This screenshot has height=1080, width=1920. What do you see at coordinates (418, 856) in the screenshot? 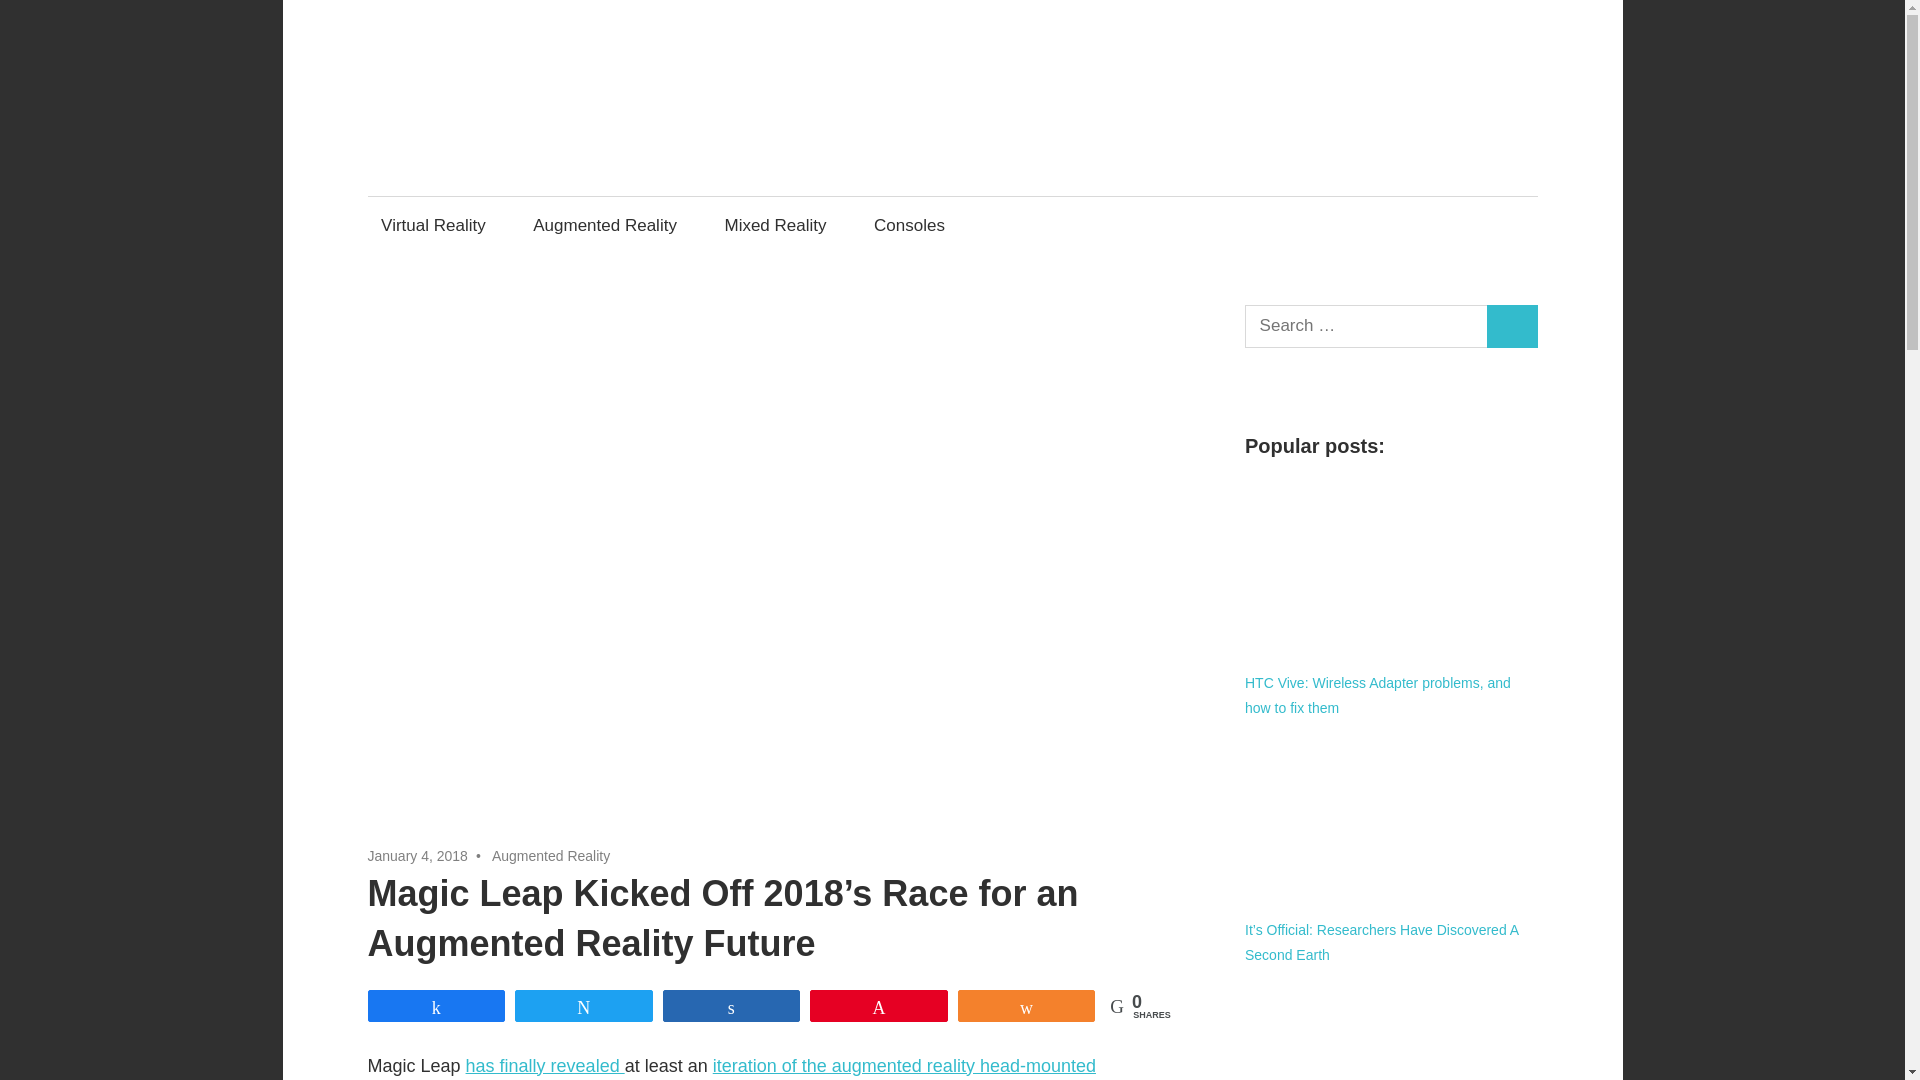
I see `19:11` at bounding box center [418, 856].